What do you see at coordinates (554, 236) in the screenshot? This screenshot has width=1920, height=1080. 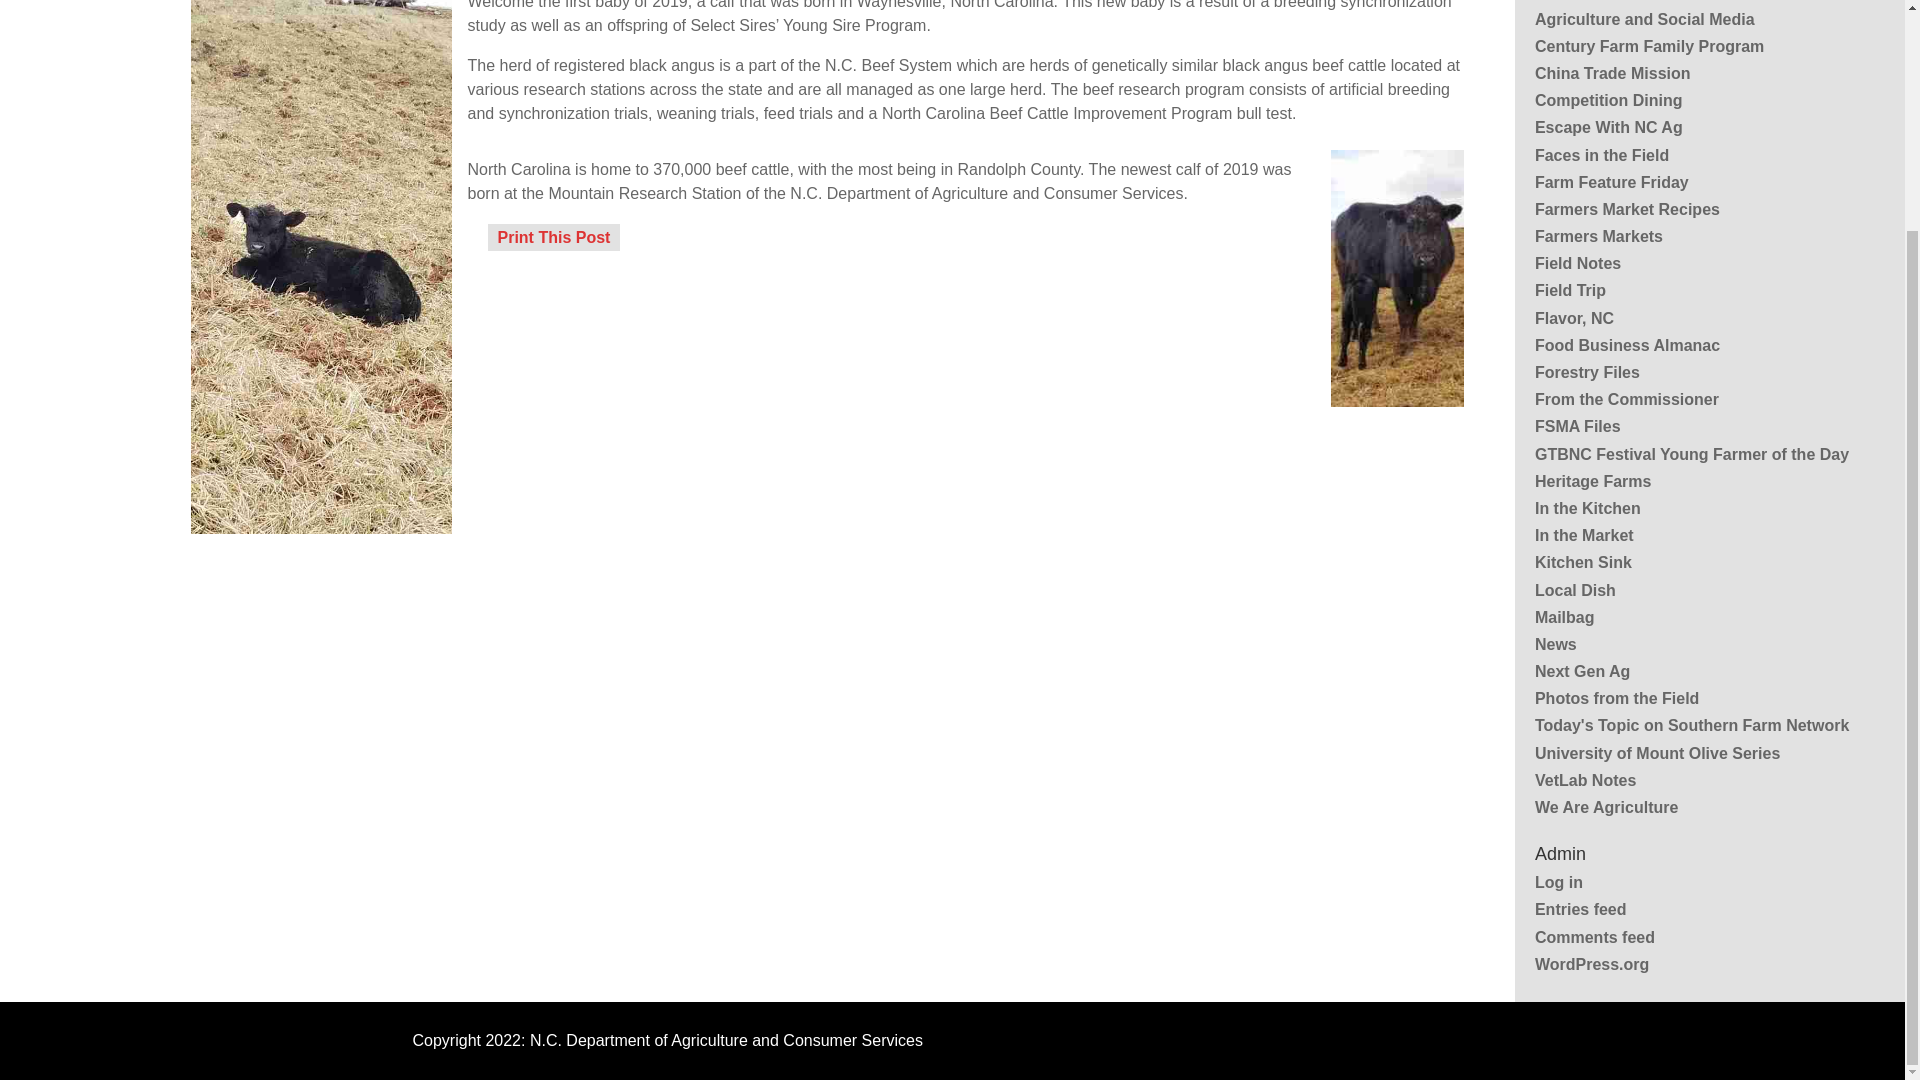 I see `Print This Post` at bounding box center [554, 236].